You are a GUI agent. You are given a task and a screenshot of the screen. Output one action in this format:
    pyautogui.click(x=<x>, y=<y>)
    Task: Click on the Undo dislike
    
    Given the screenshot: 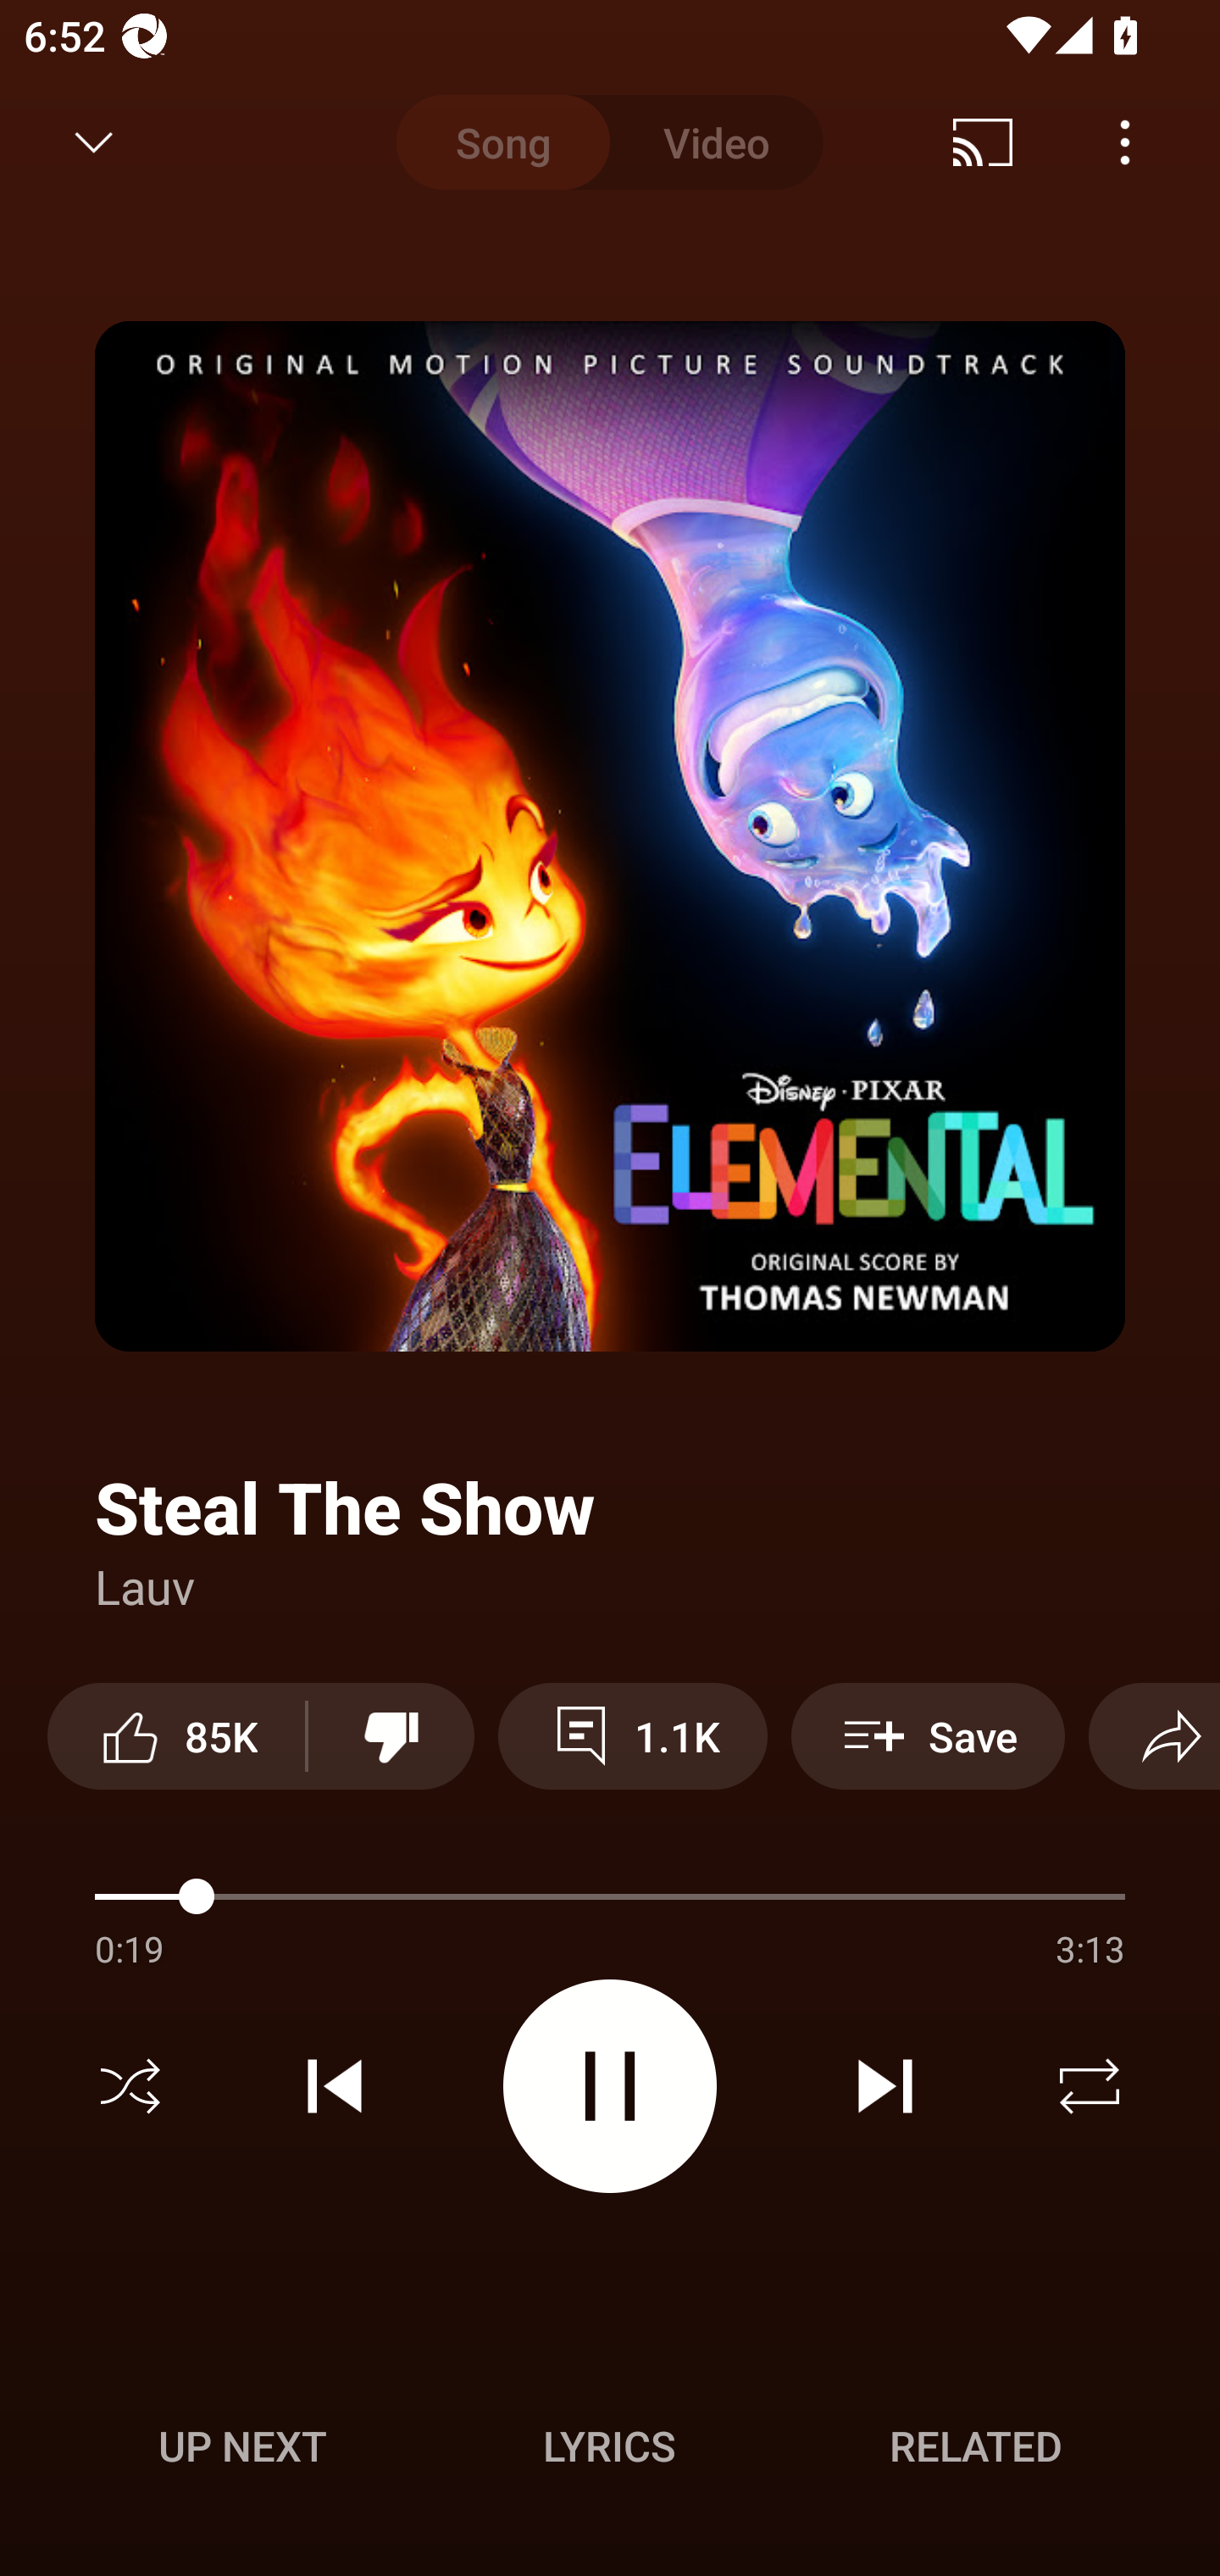 What is the action you would take?
    pyautogui.click(x=391, y=1735)
    